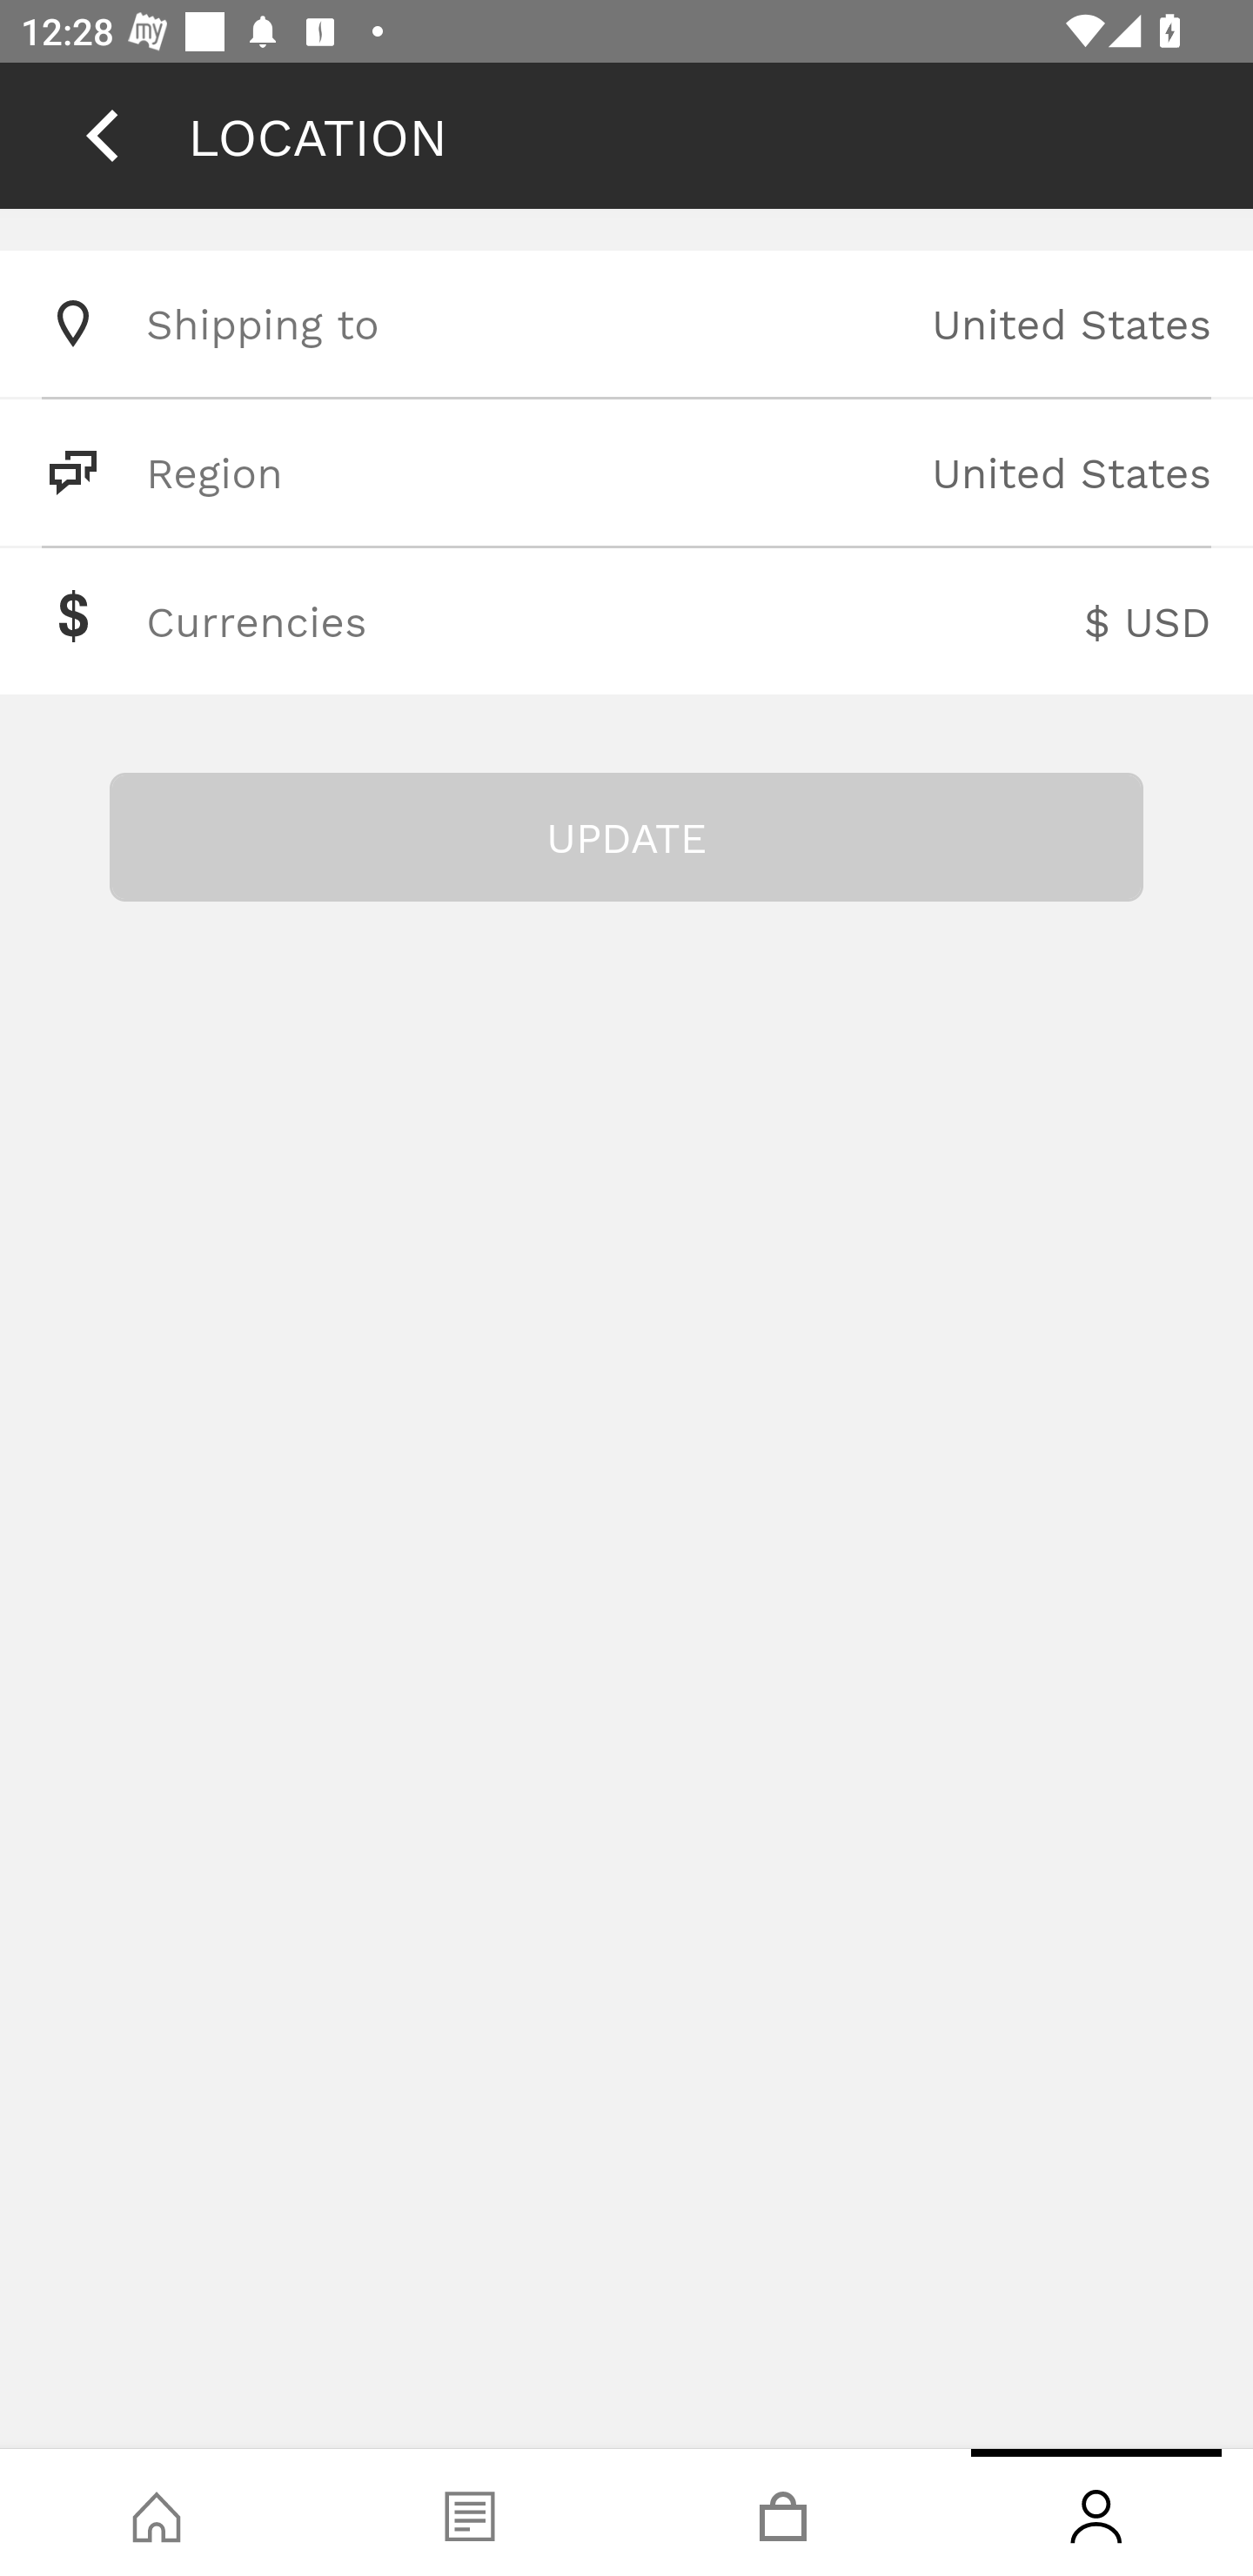 Image resolution: width=1253 pixels, height=2576 pixels. I want to click on Basket, tab, 3 of 4, so click(783, 2512).